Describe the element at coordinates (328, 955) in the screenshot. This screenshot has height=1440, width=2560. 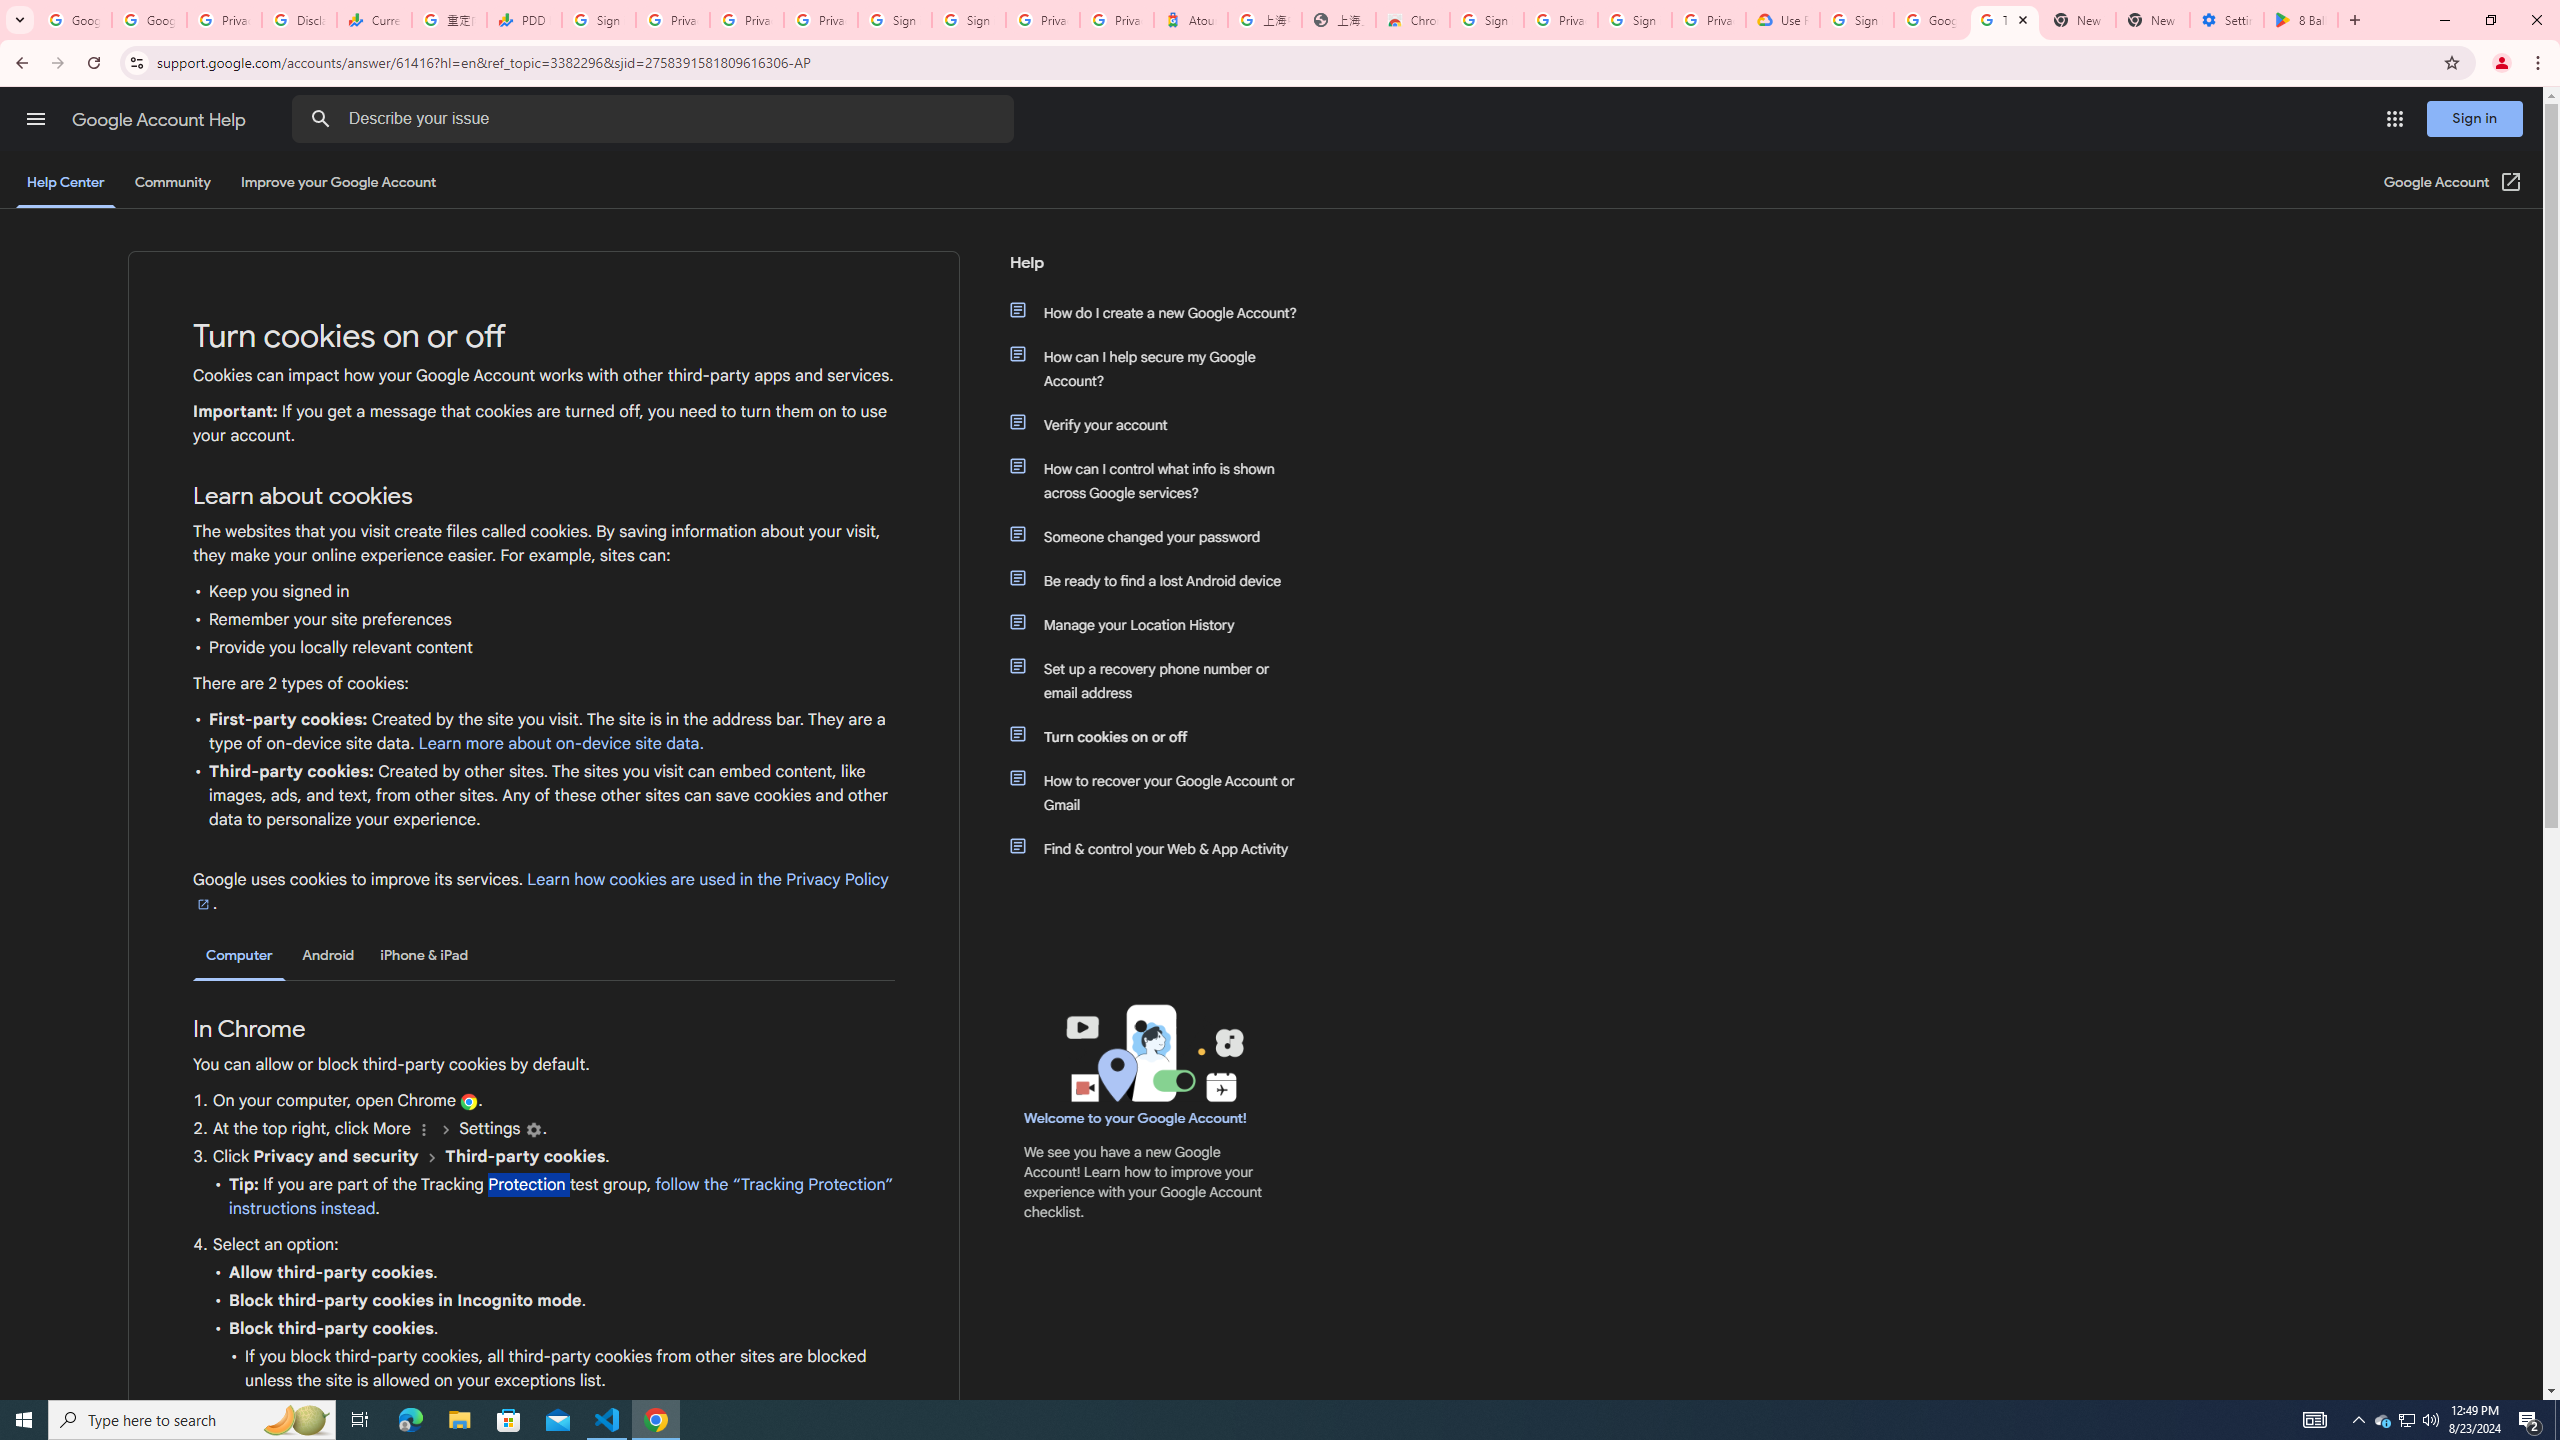
I see `Android` at that location.